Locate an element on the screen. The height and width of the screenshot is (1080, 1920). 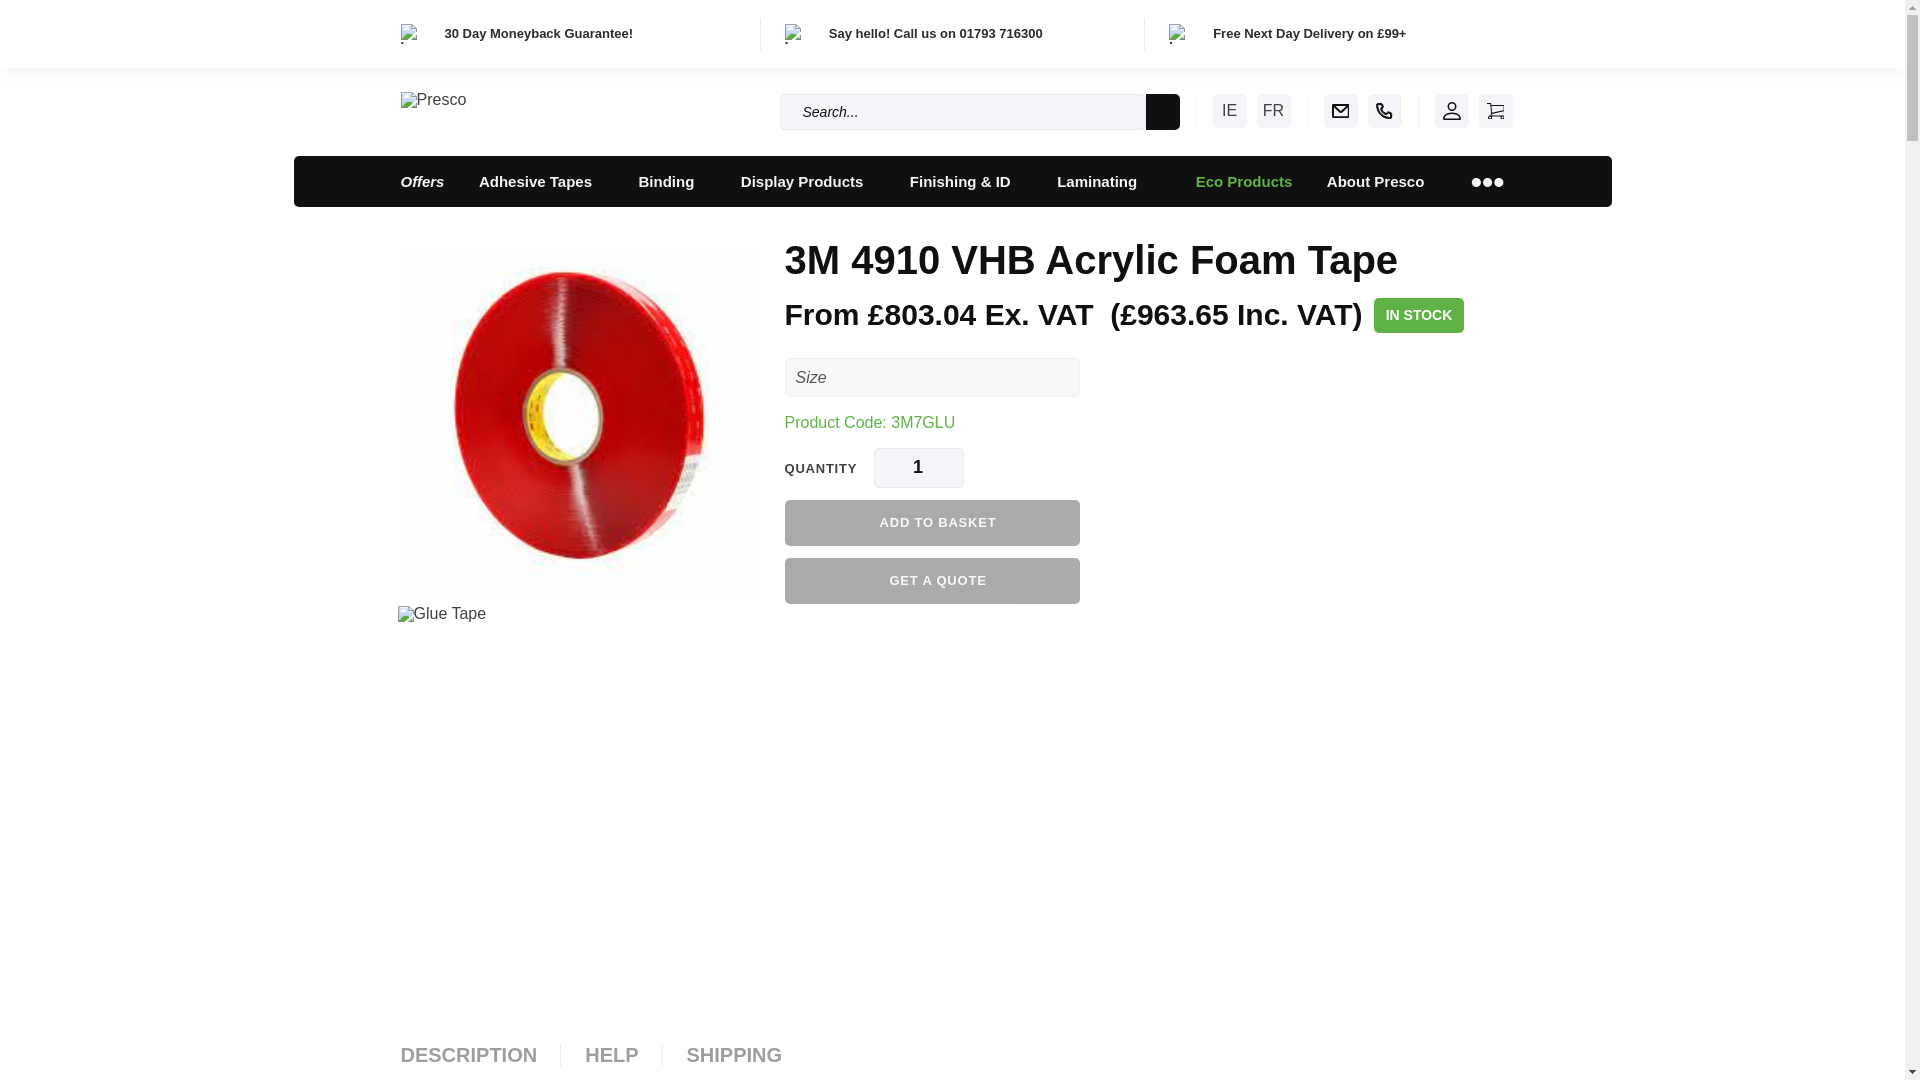
Display Products is located at coordinates (808, 181).